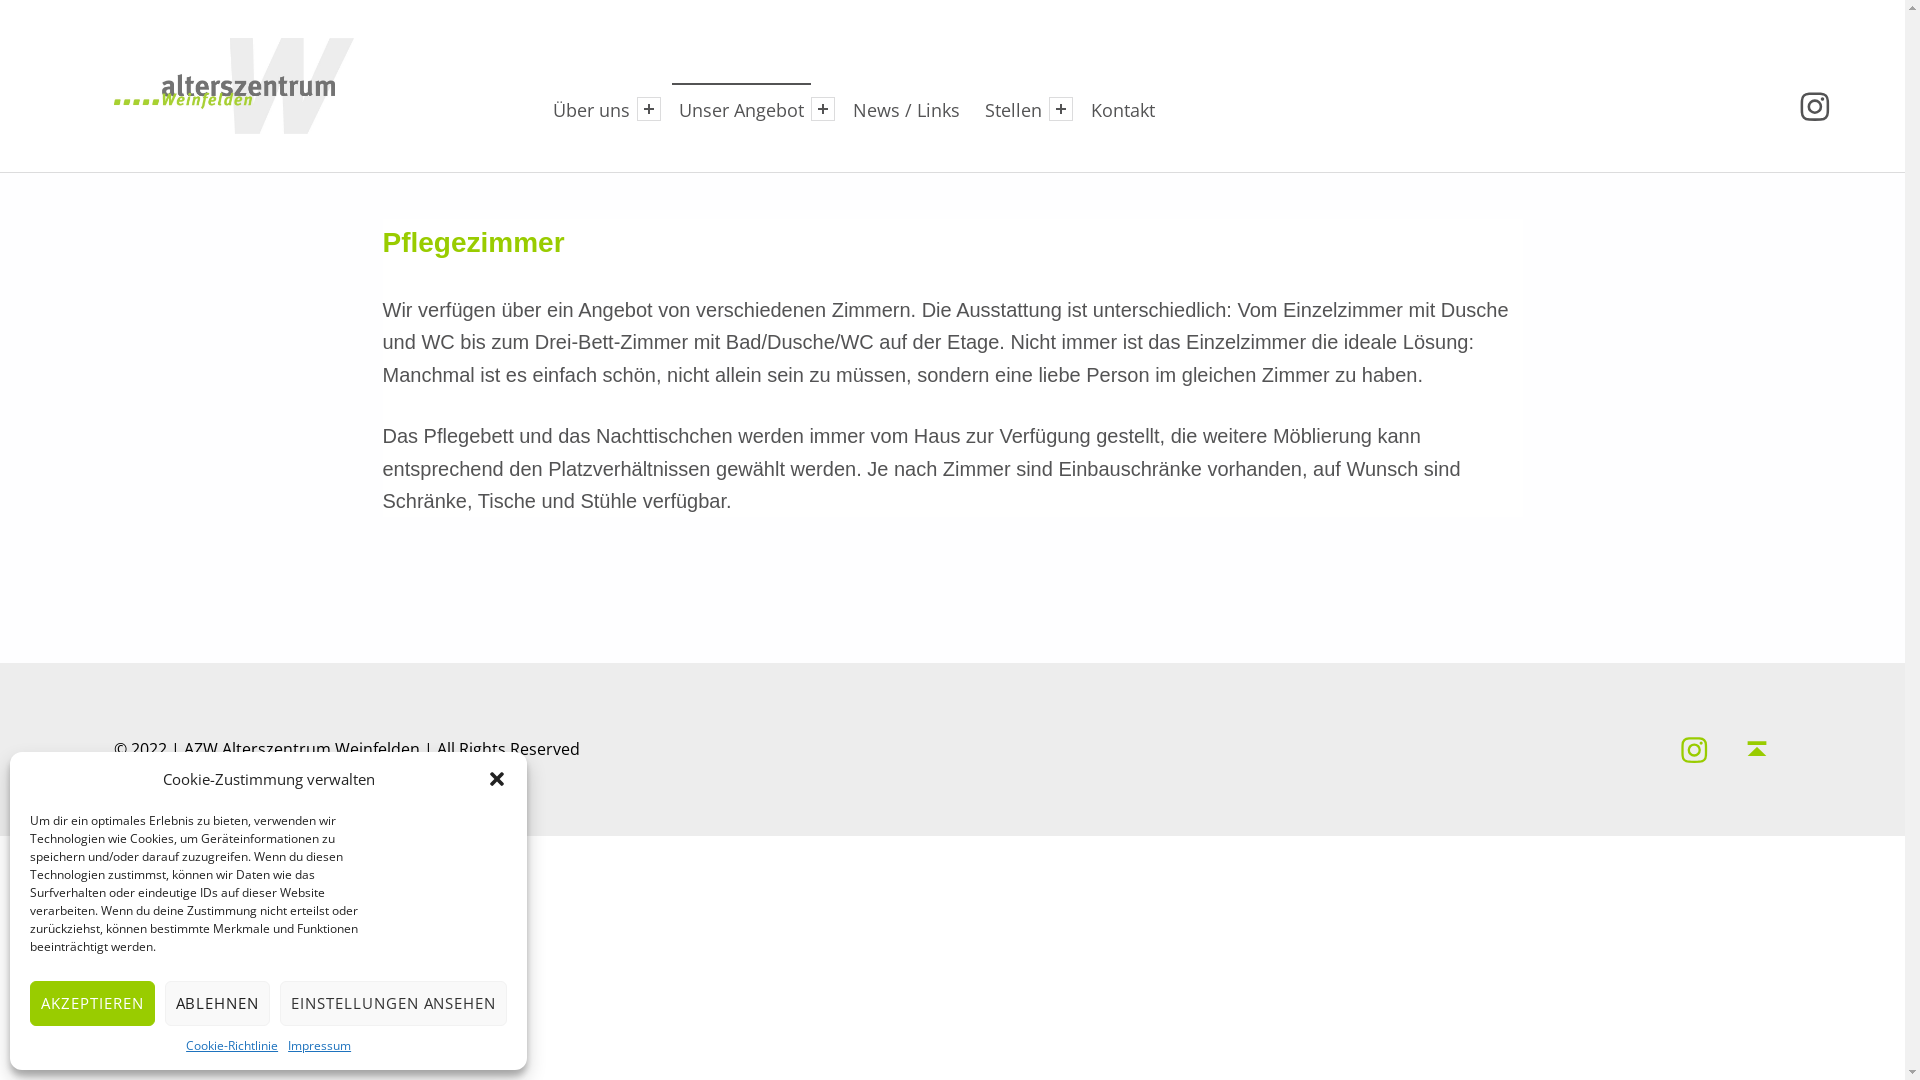 This screenshot has height=1080, width=1920. Describe the element at coordinates (1815, 106) in the screenshot. I see `Follow us` at that location.